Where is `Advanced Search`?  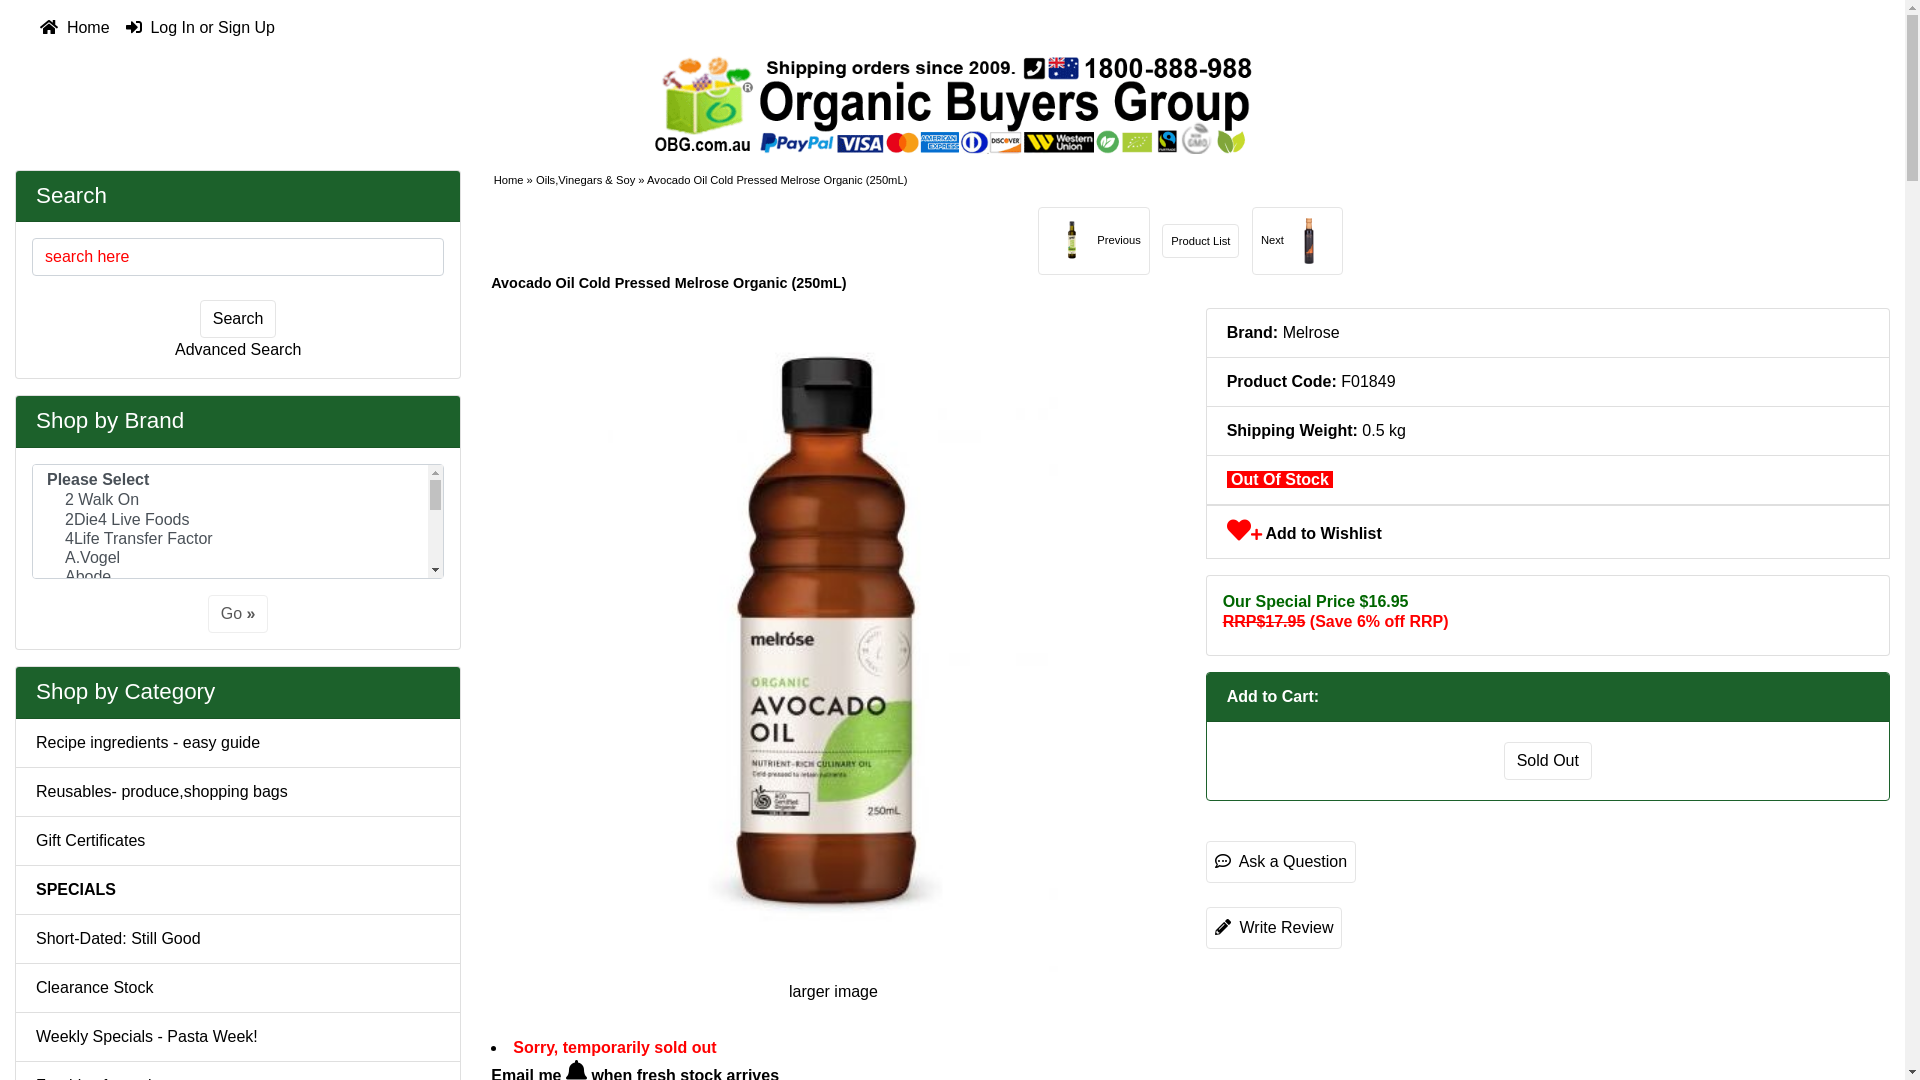 Advanced Search is located at coordinates (238, 350).